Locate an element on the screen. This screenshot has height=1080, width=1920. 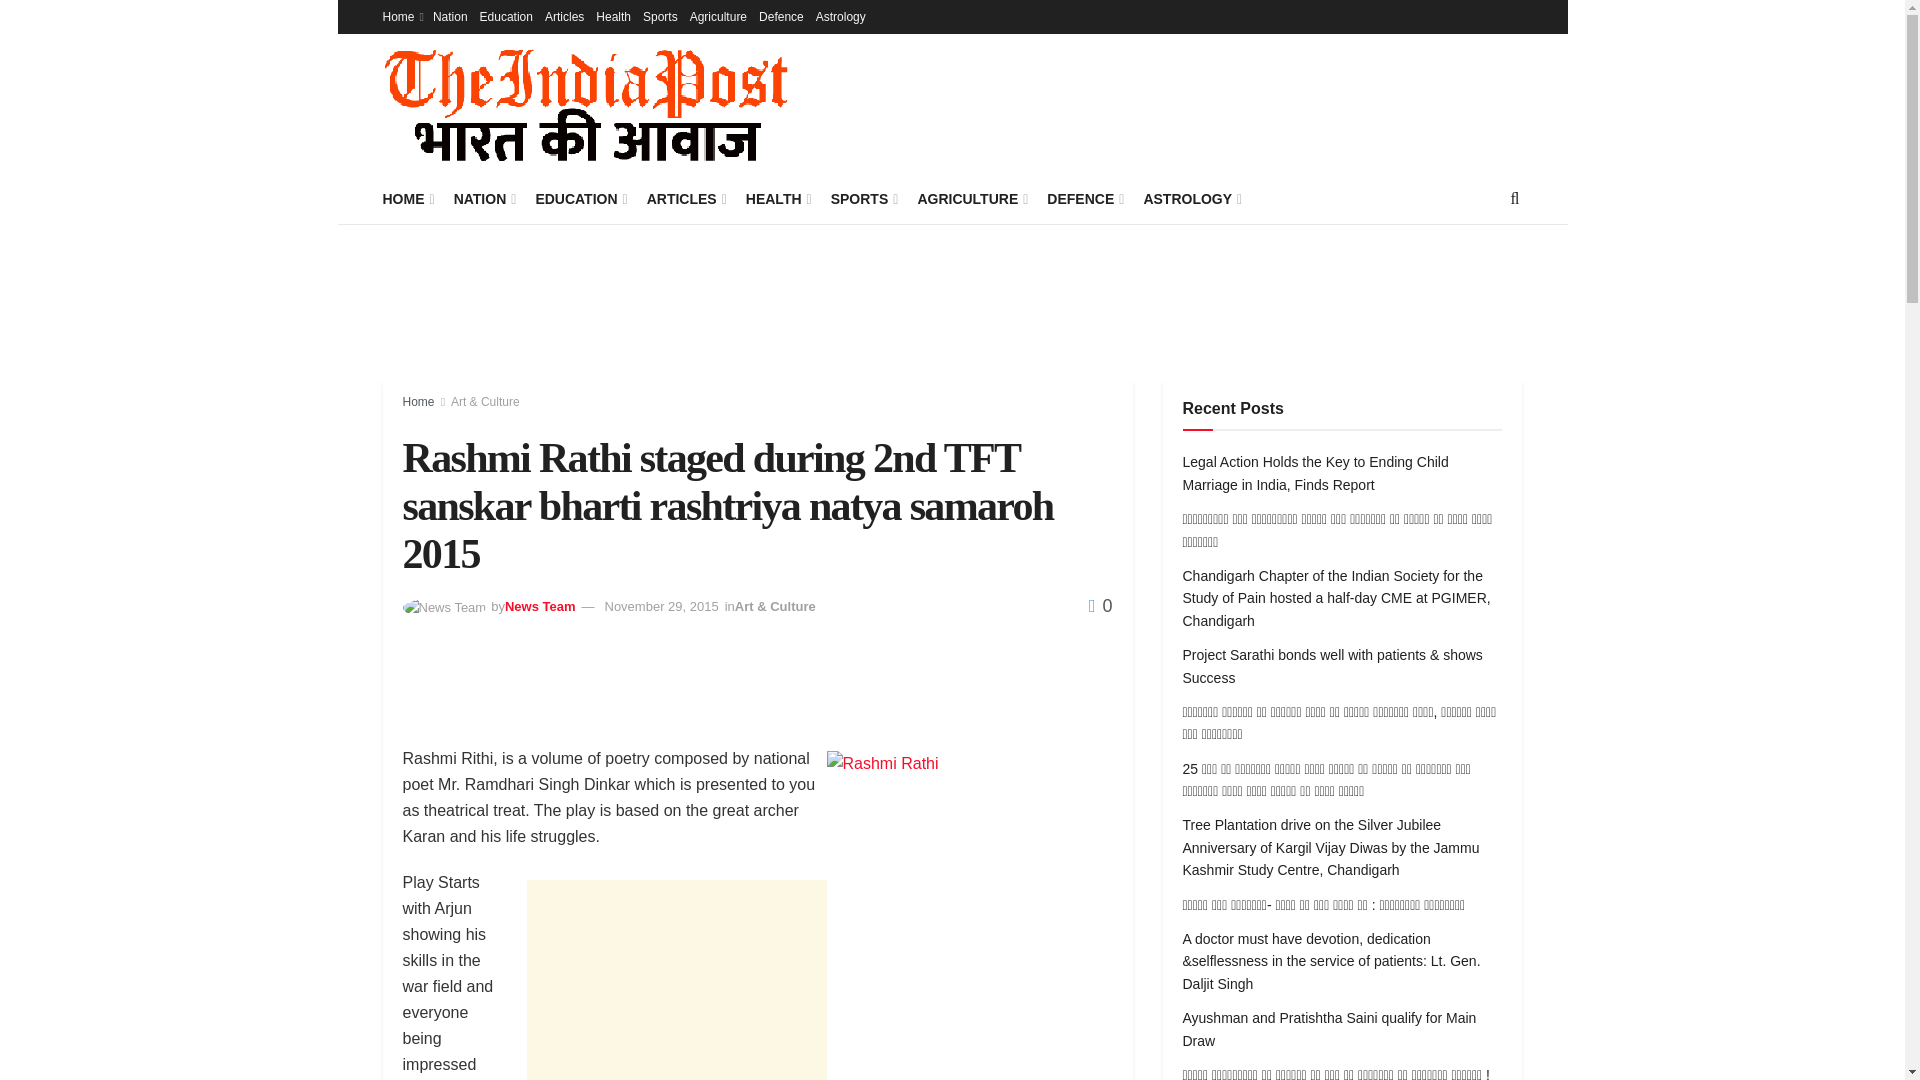
Agriculture is located at coordinates (718, 16).